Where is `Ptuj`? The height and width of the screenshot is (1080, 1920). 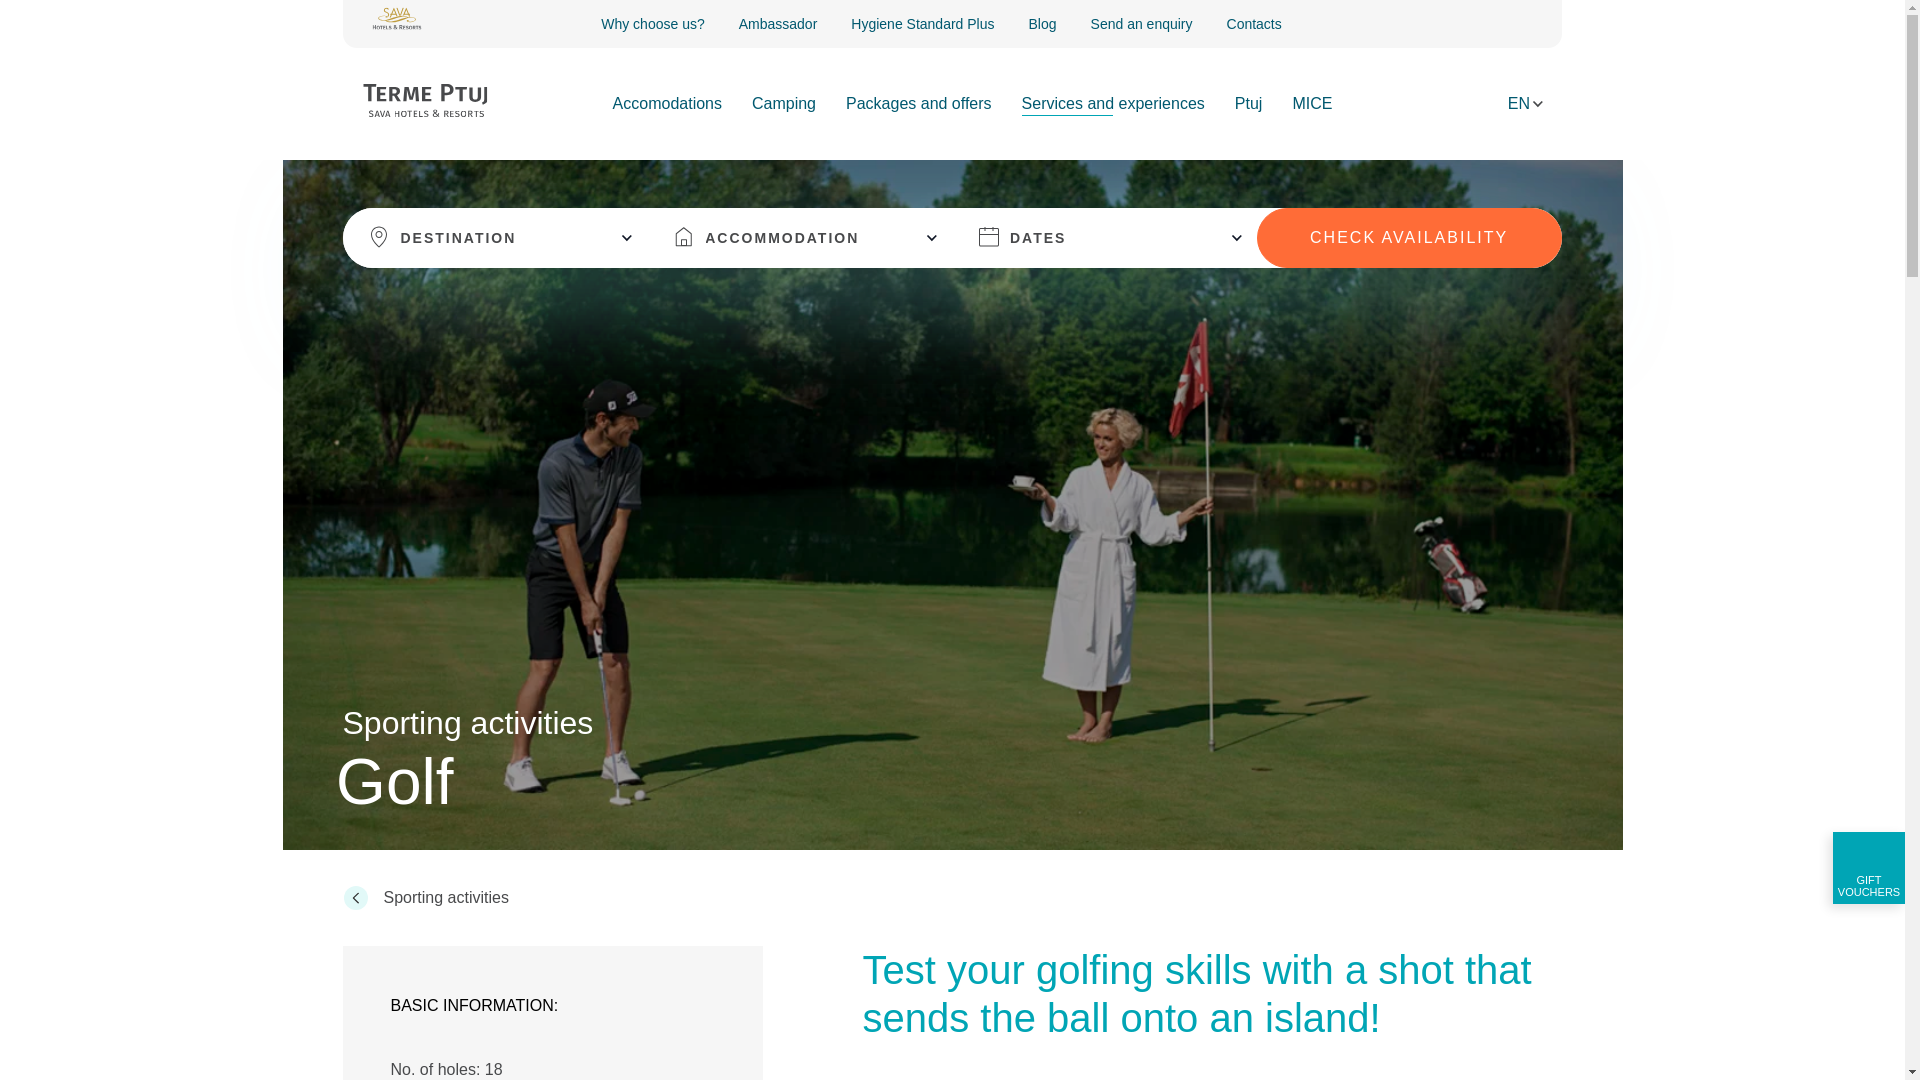 Ptuj is located at coordinates (1248, 103).